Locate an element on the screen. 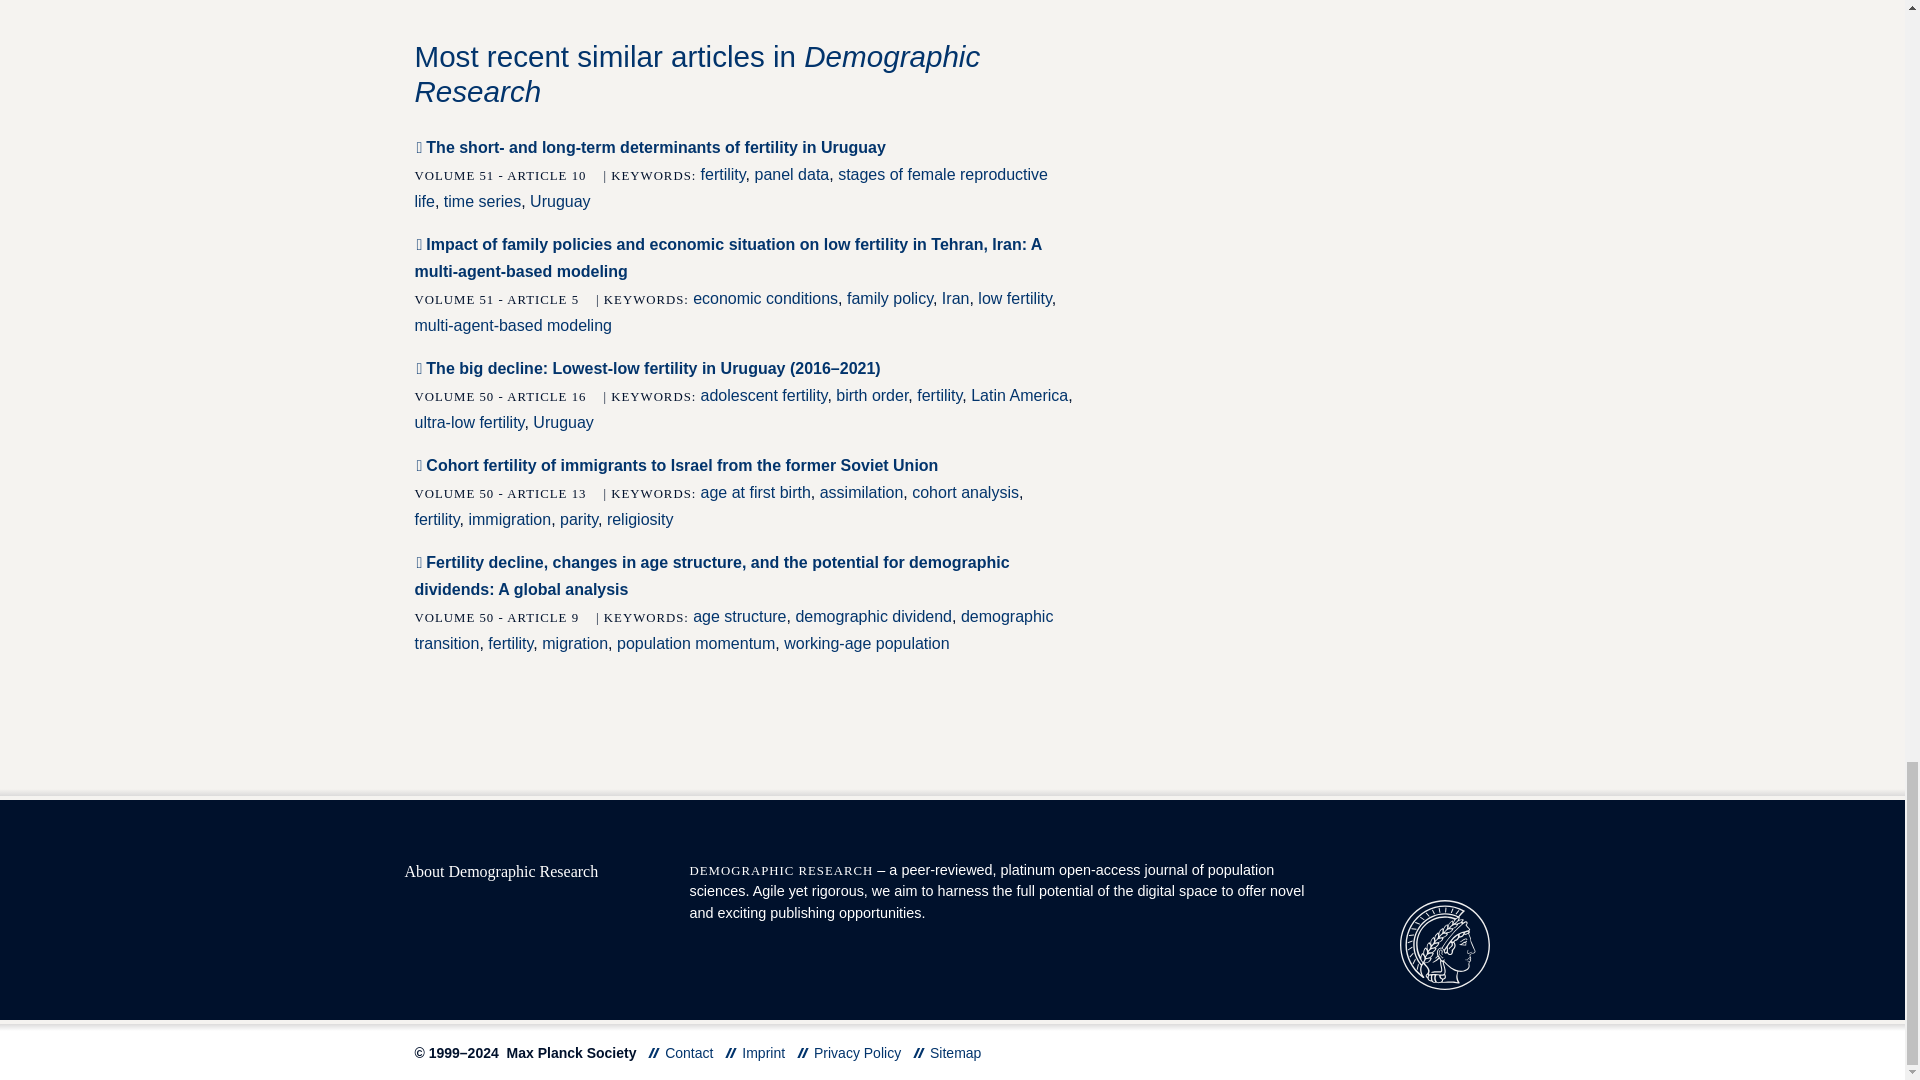 The width and height of the screenshot is (1920, 1080). separator is located at coordinates (731, 1052).